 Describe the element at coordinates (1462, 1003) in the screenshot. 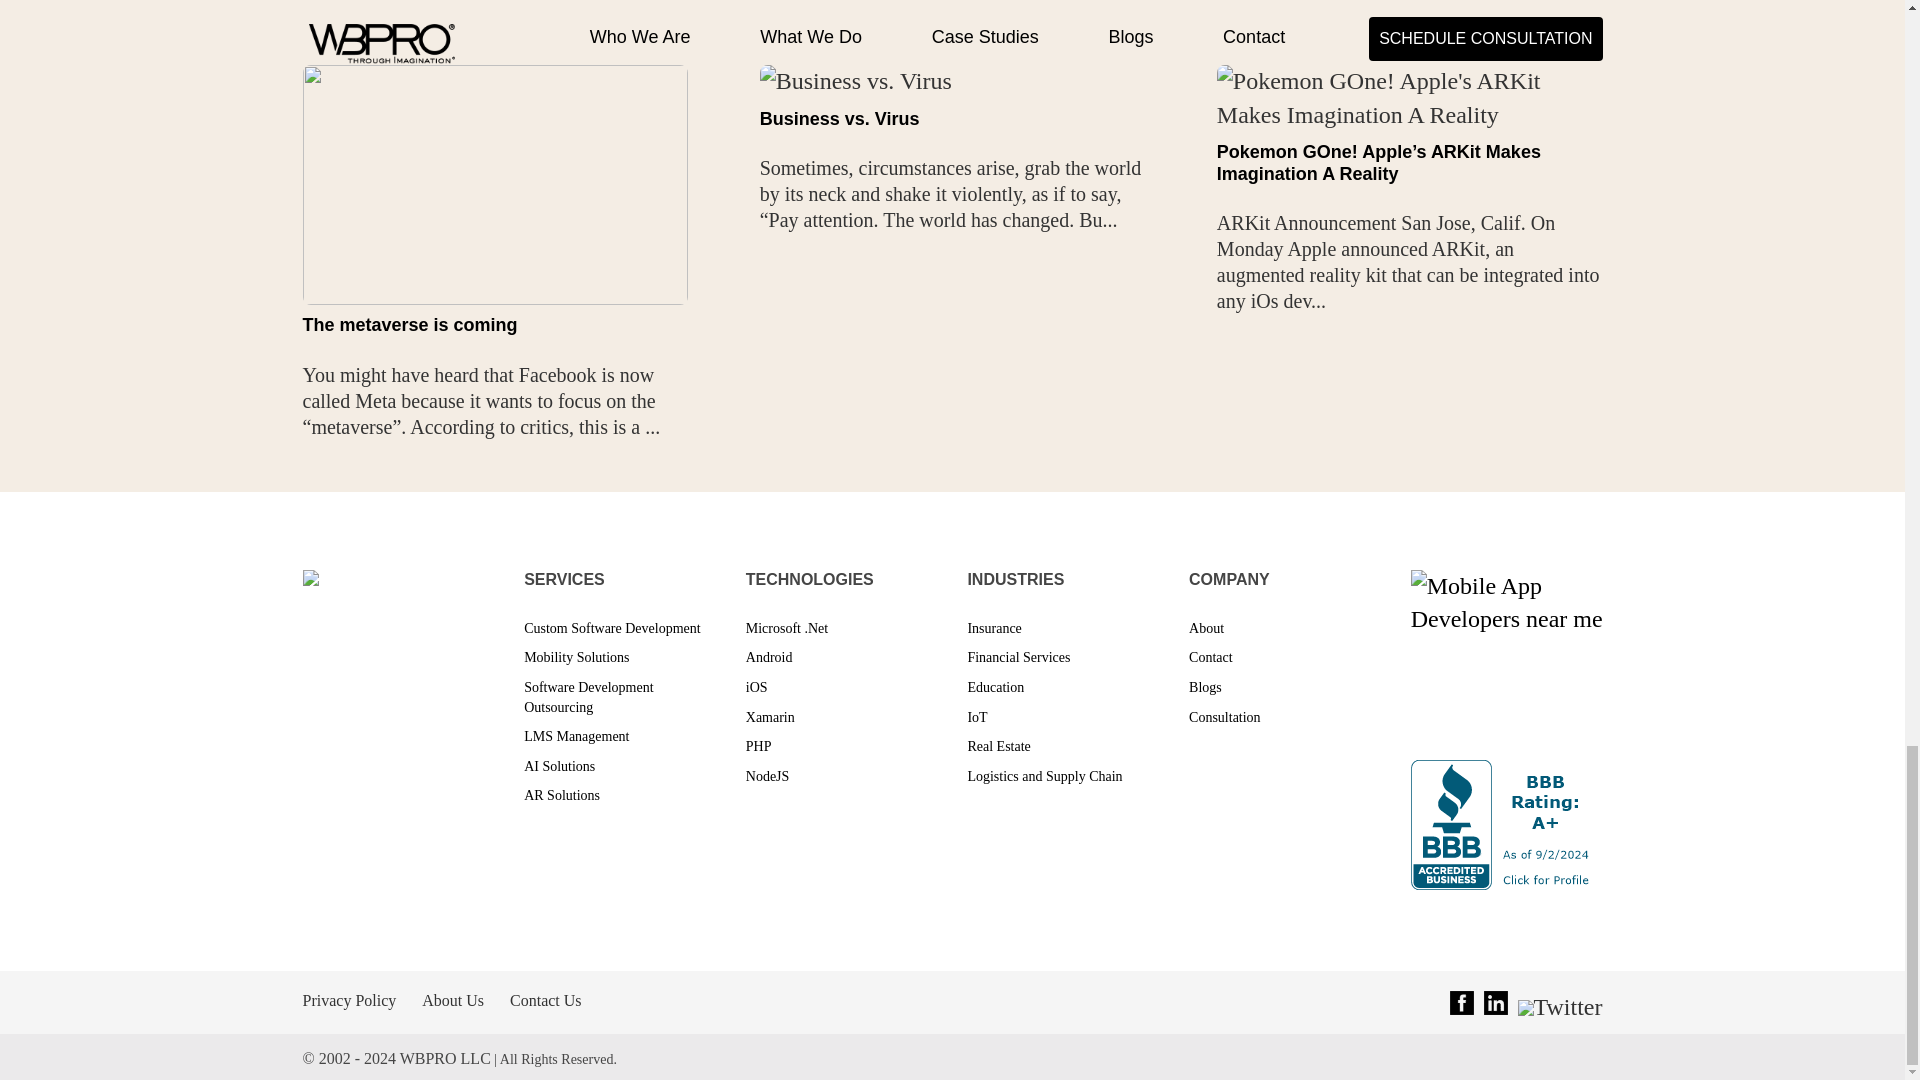

I see `Facebook` at that location.